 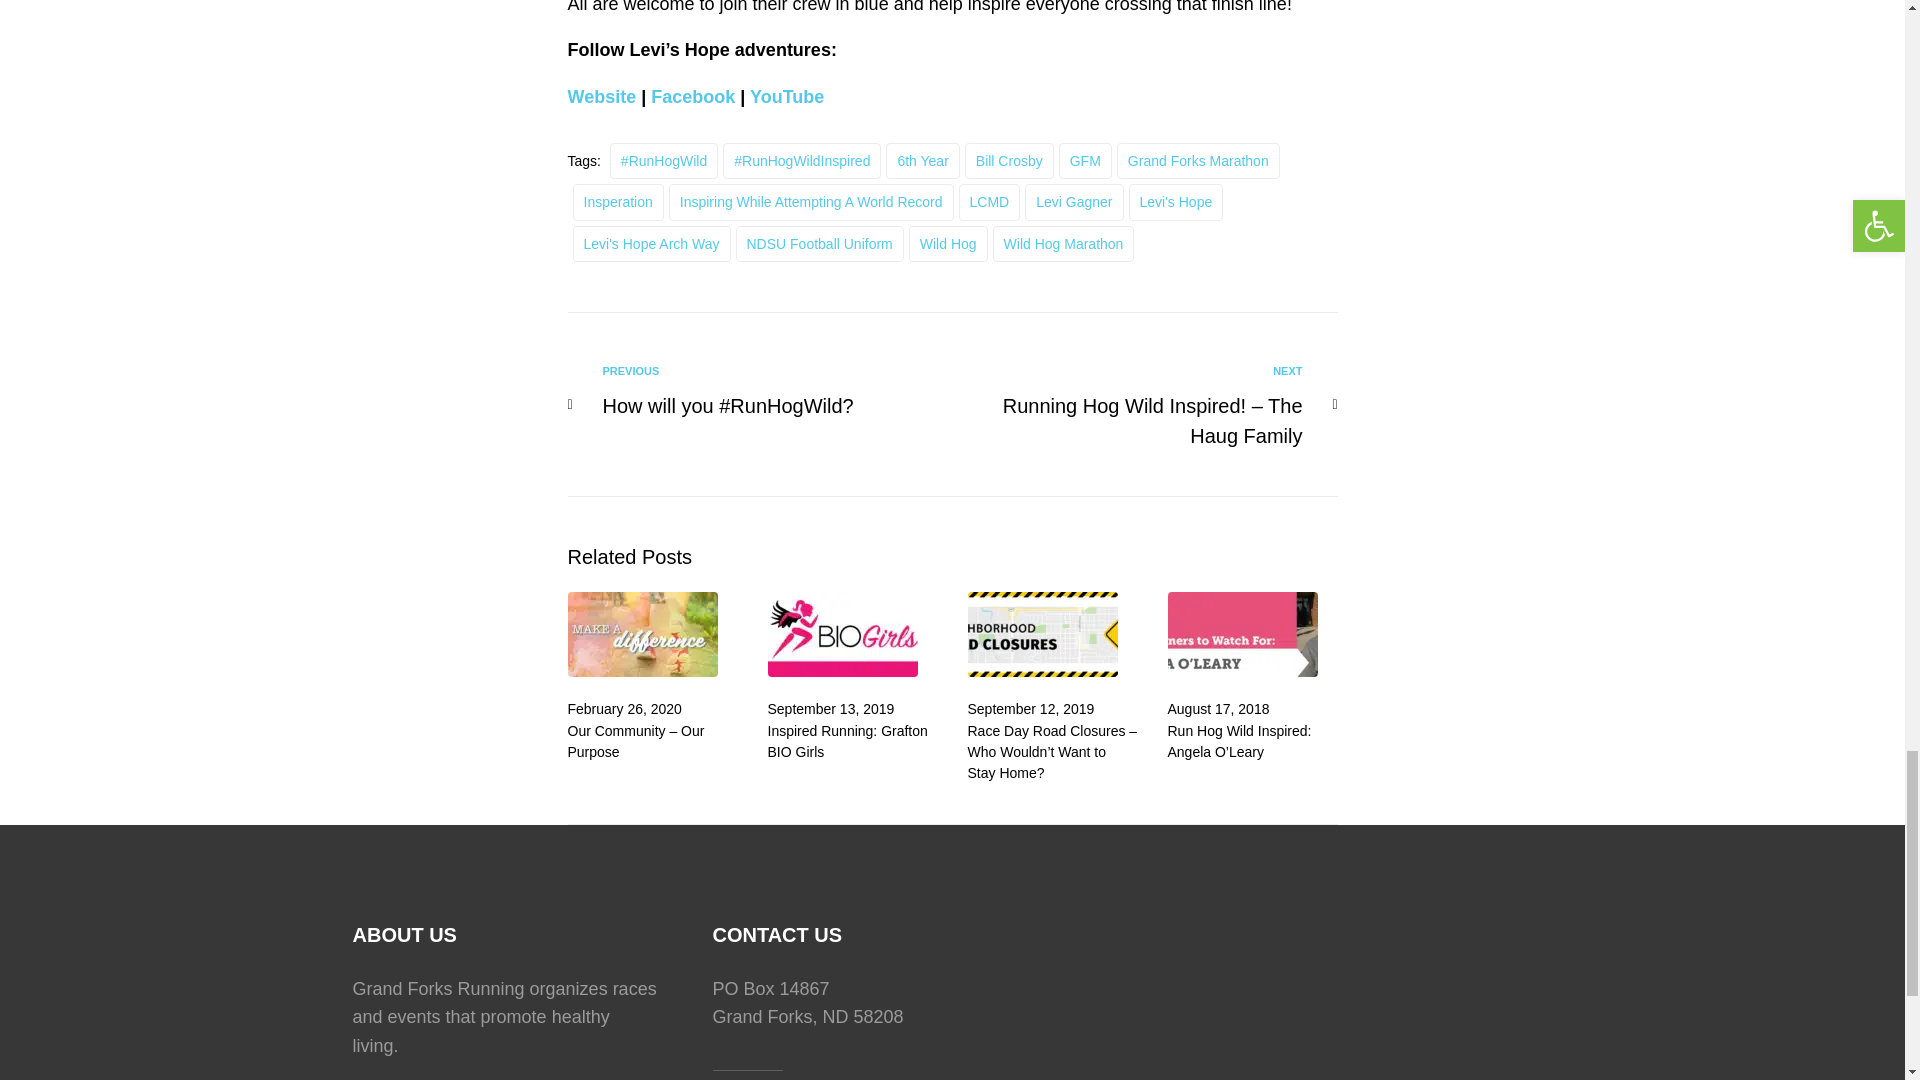 I want to click on LCMD, so click(x=990, y=202).